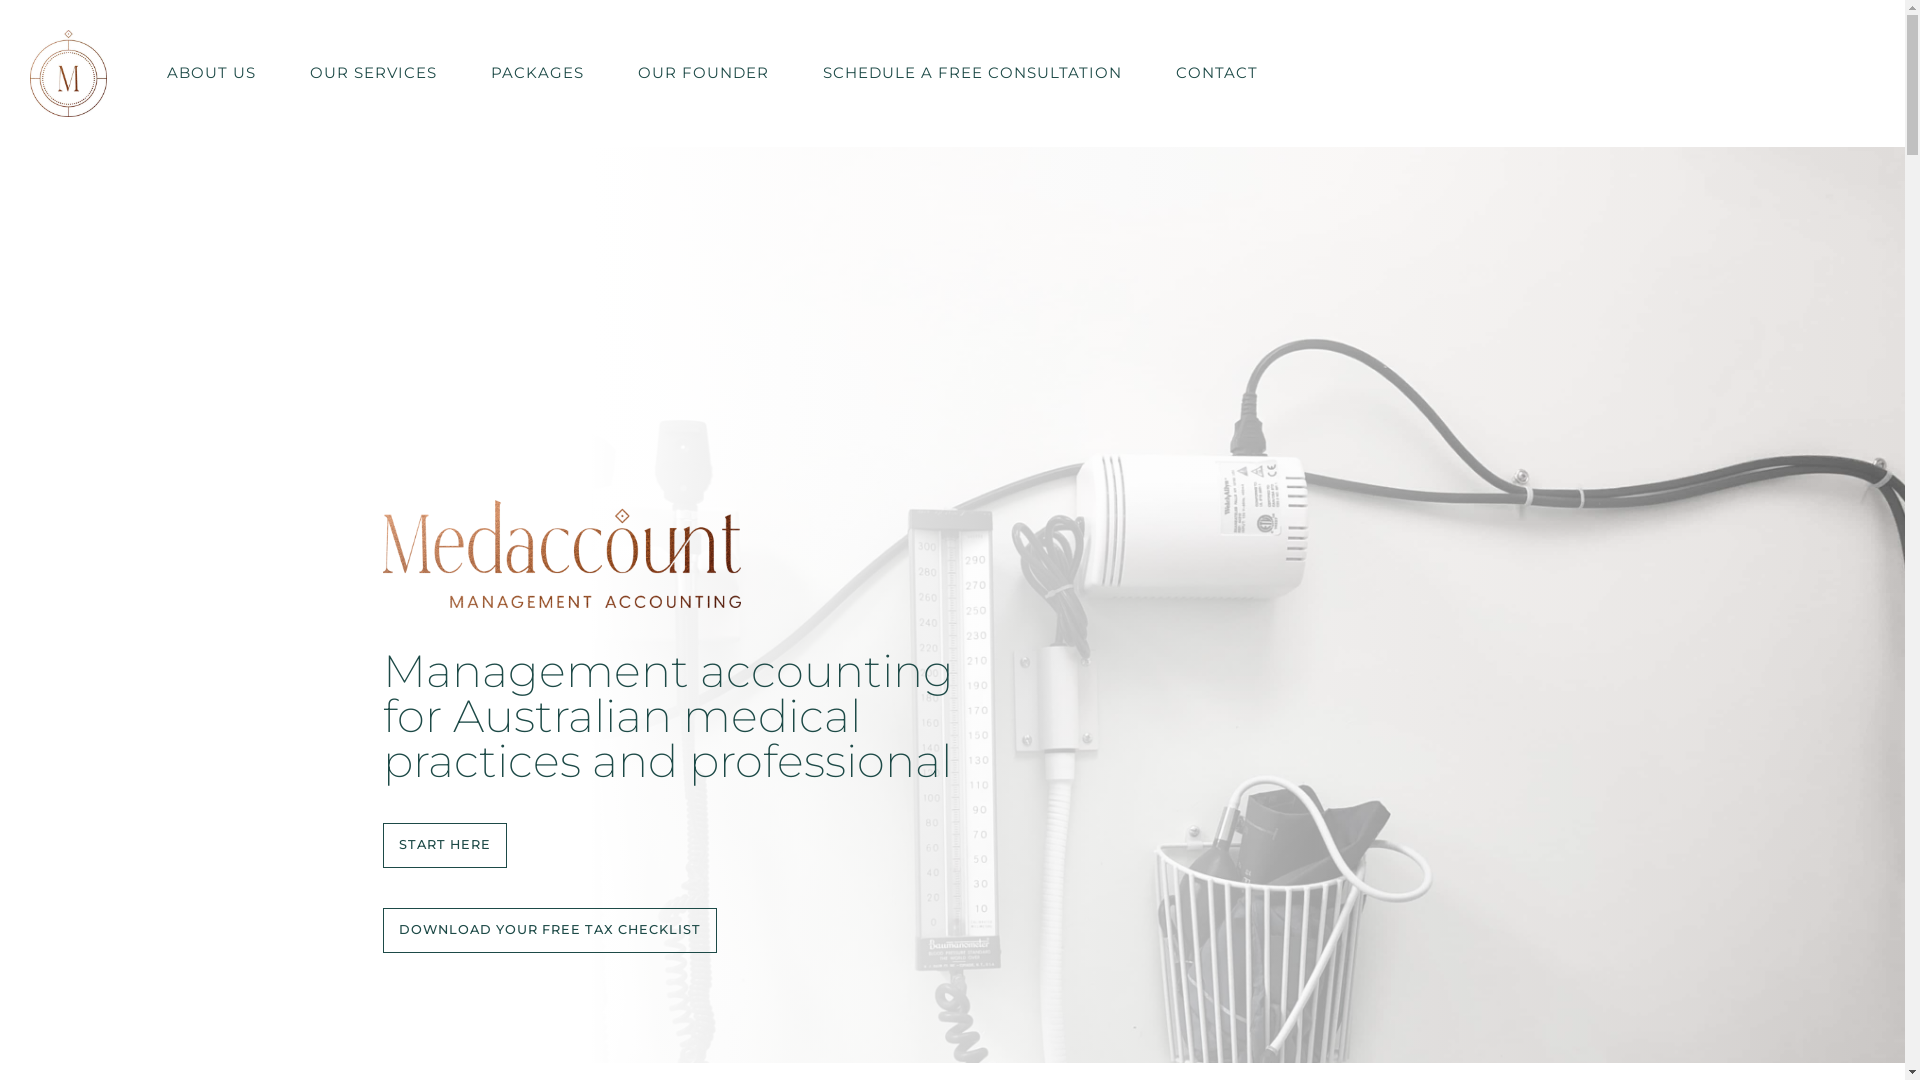  What do you see at coordinates (212, 73) in the screenshot?
I see `ABOUT US` at bounding box center [212, 73].